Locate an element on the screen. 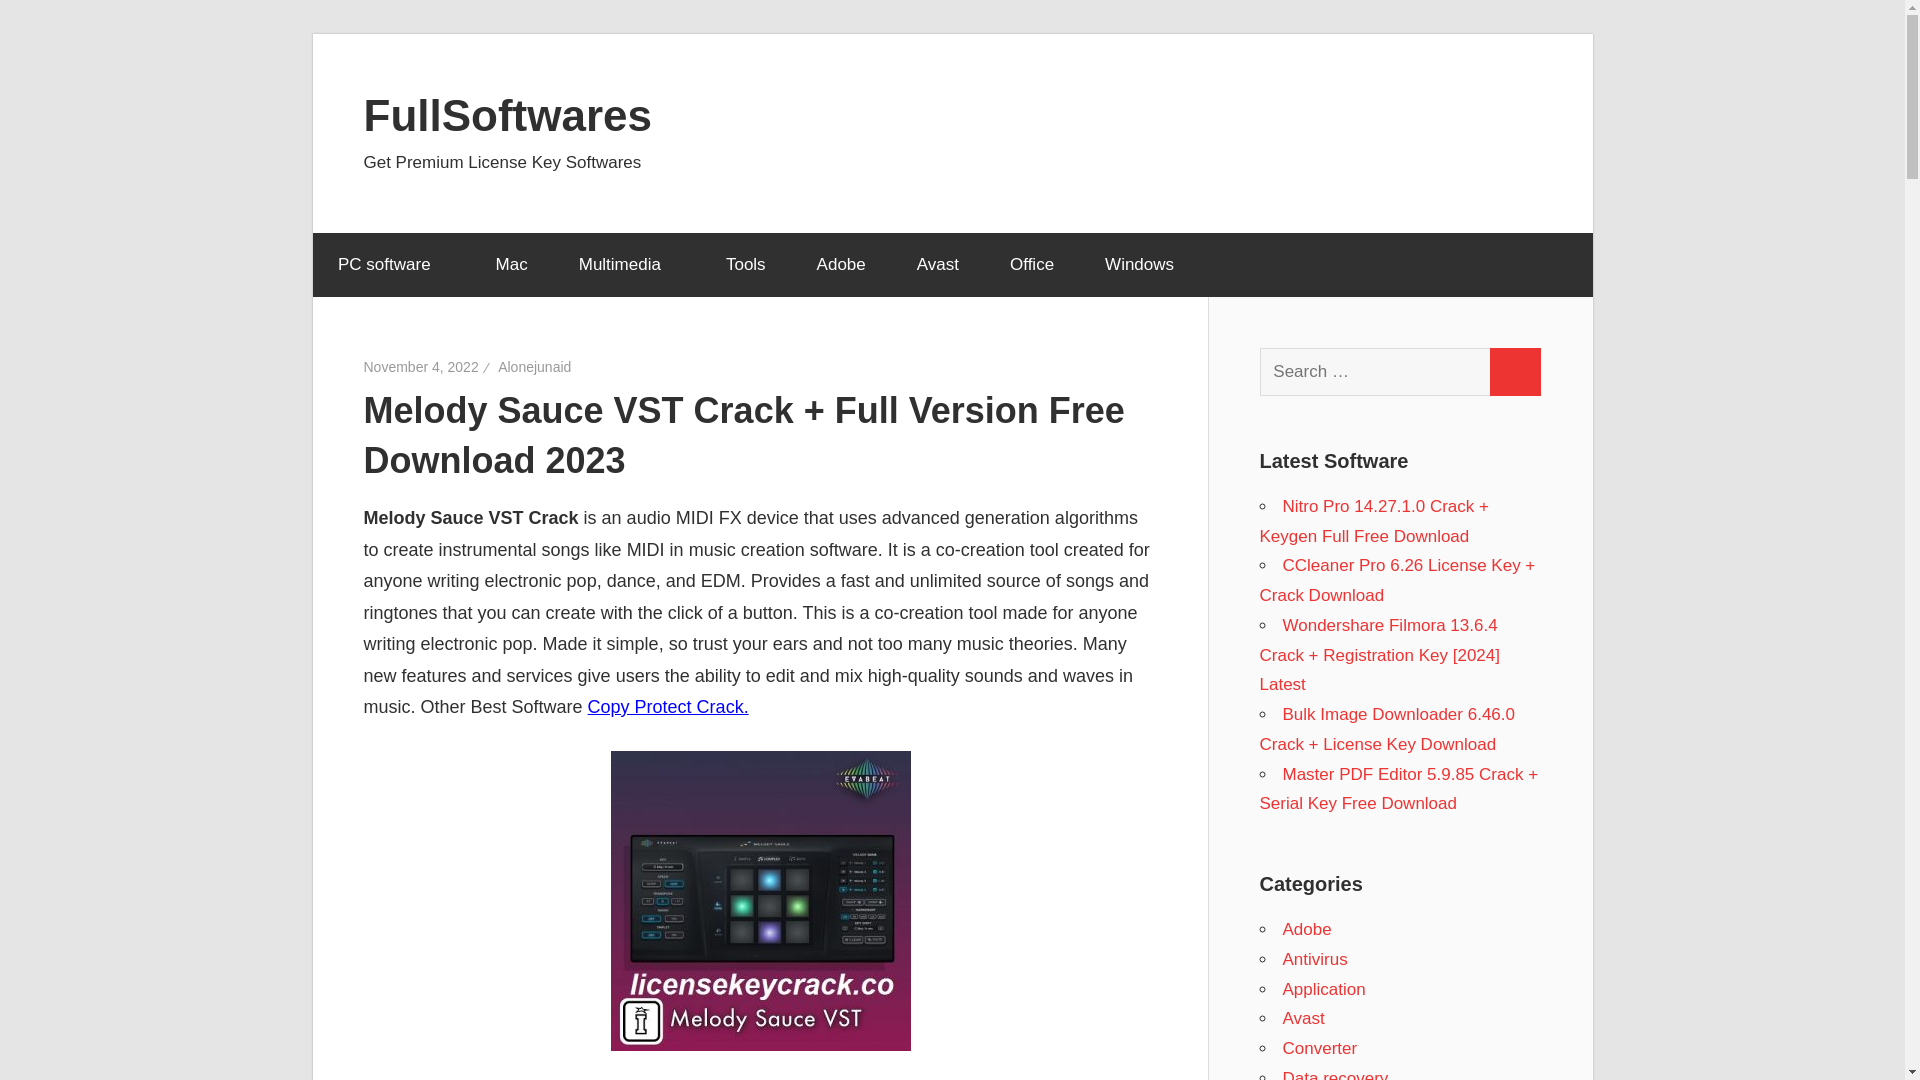 The height and width of the screenshot is (1080, 1920). PC software is located at coordinates (390, 265).